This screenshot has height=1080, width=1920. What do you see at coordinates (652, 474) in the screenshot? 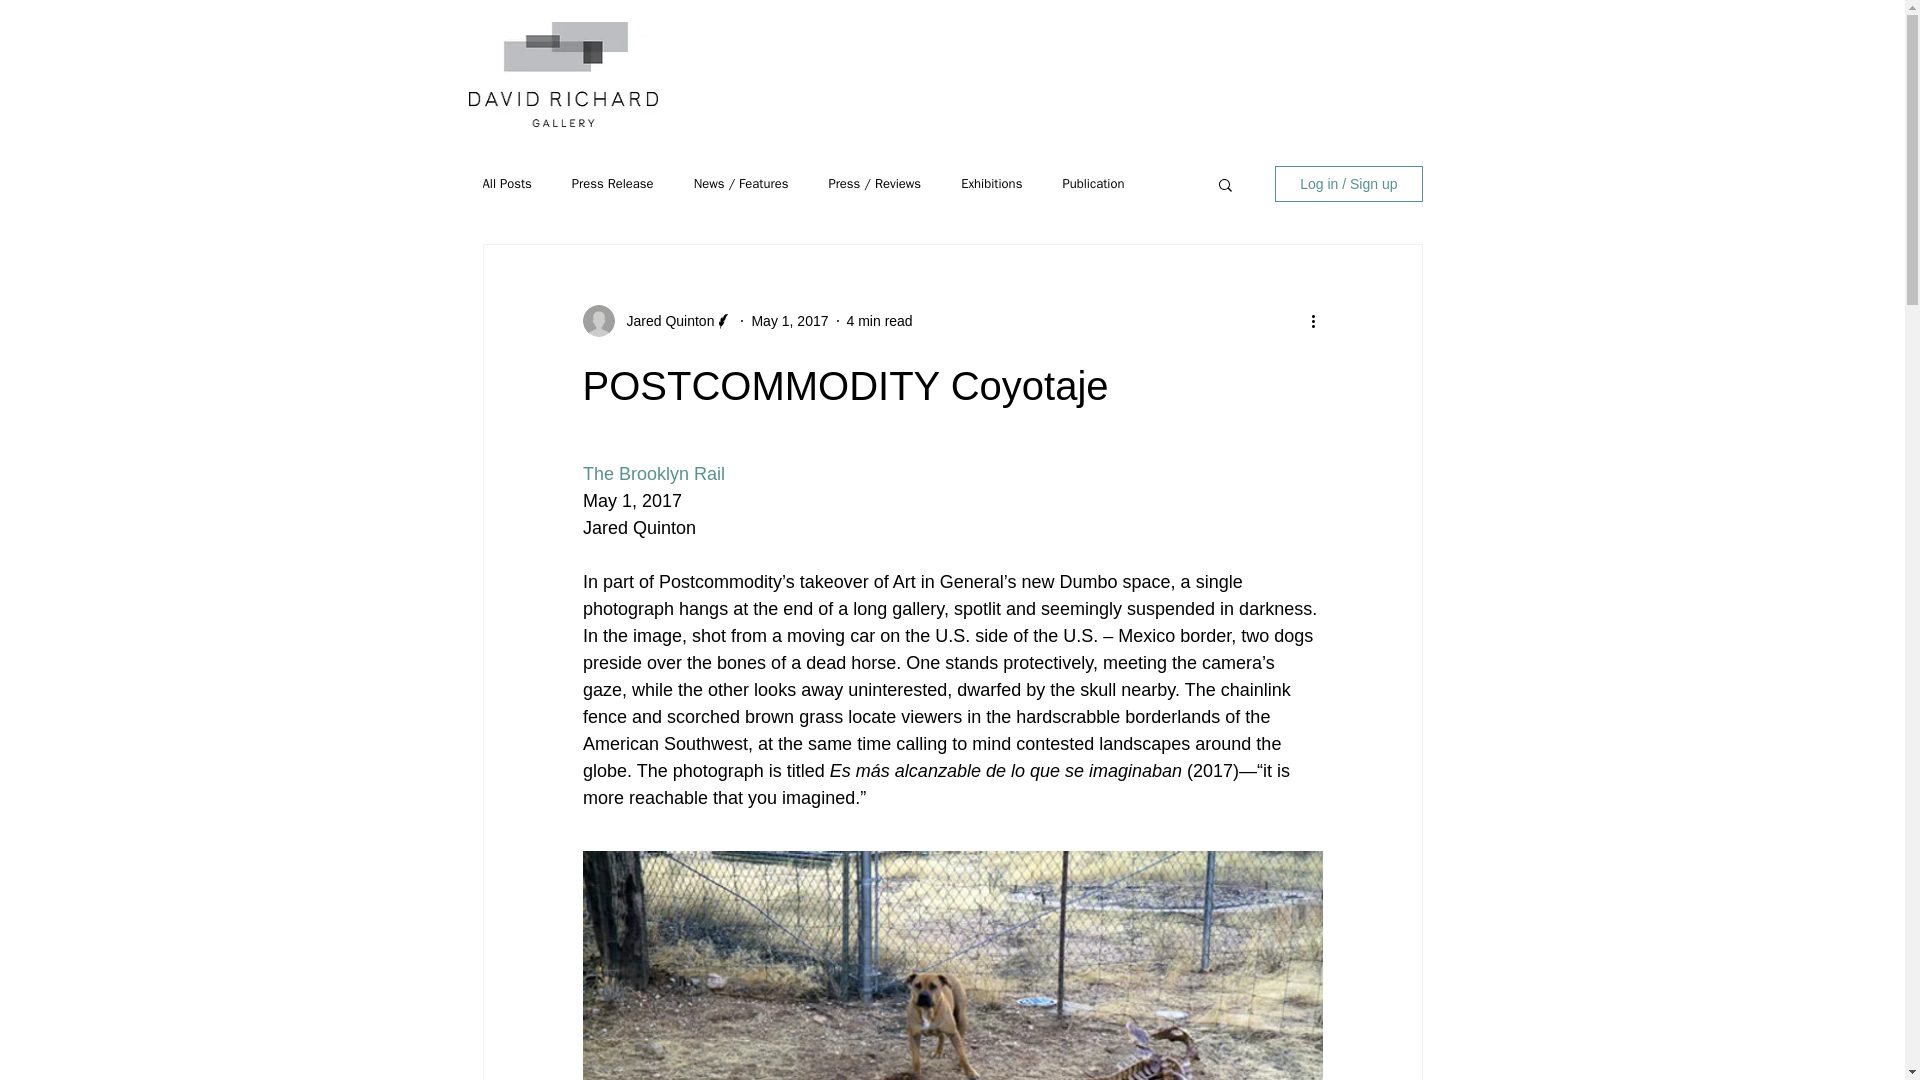
I see `The Brooklyn Rail` at bounding box center [652, 474].